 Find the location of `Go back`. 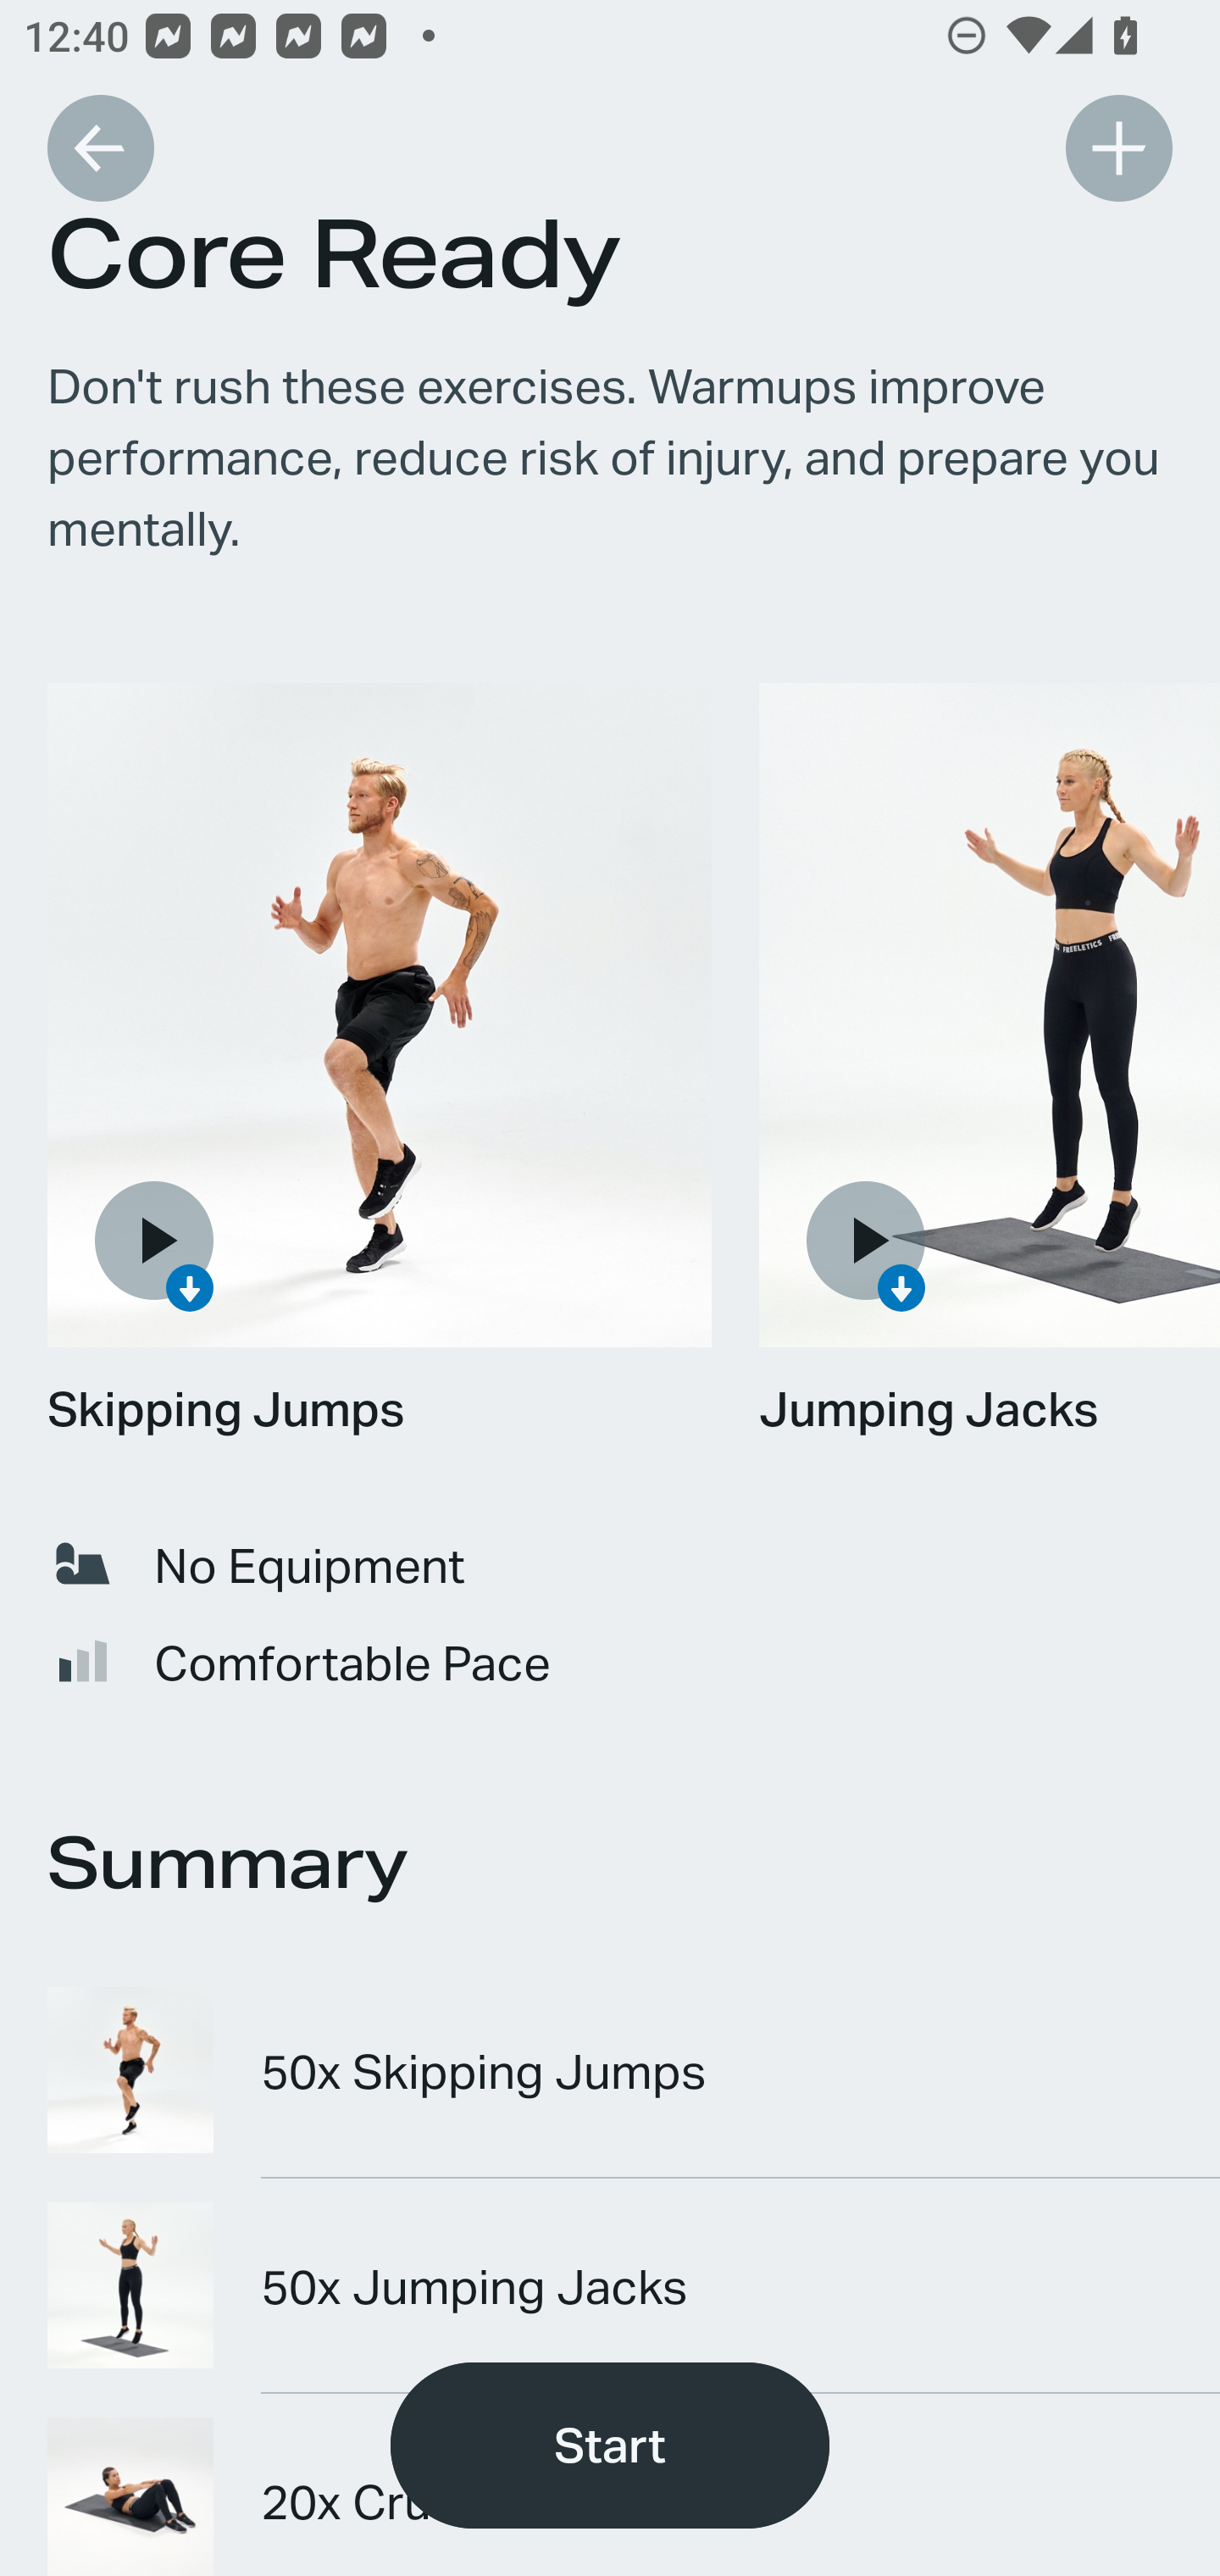

Go back is located at coordinates (100, 147).